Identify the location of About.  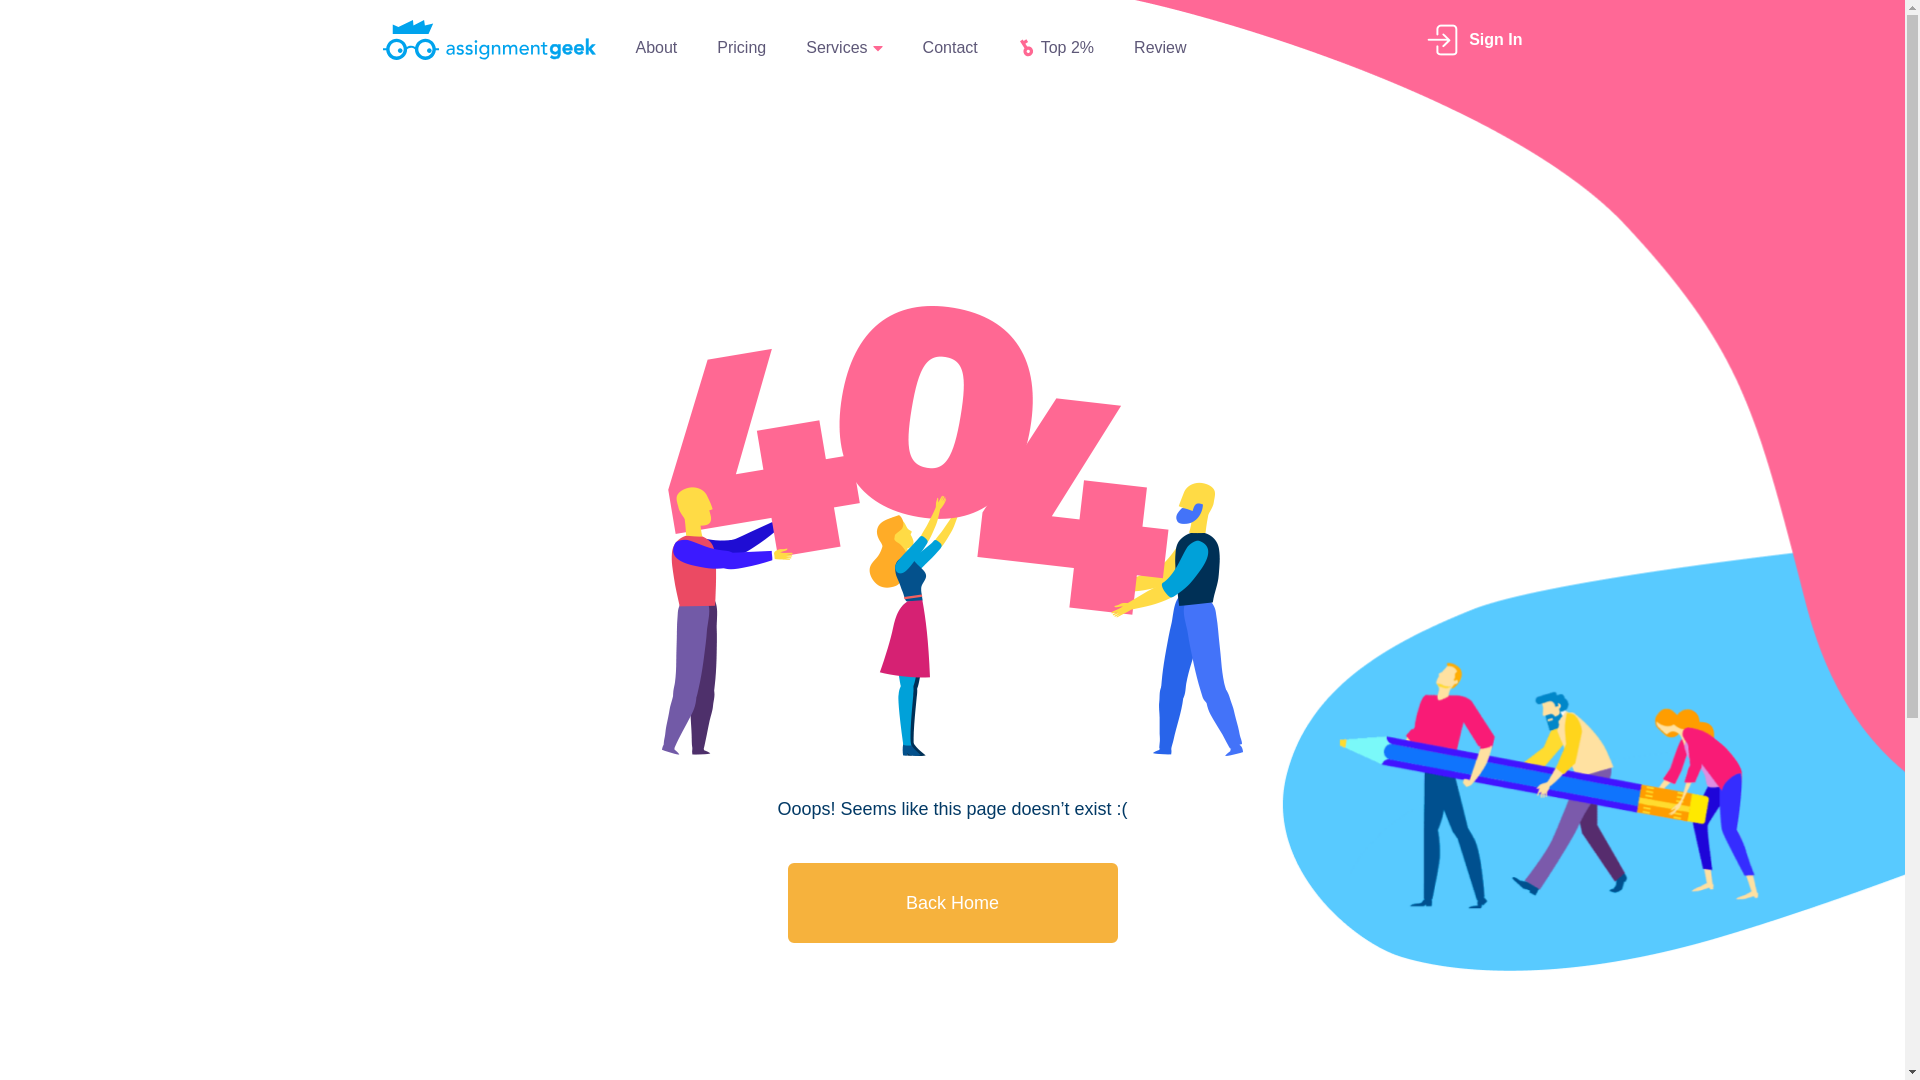
(656, 48).